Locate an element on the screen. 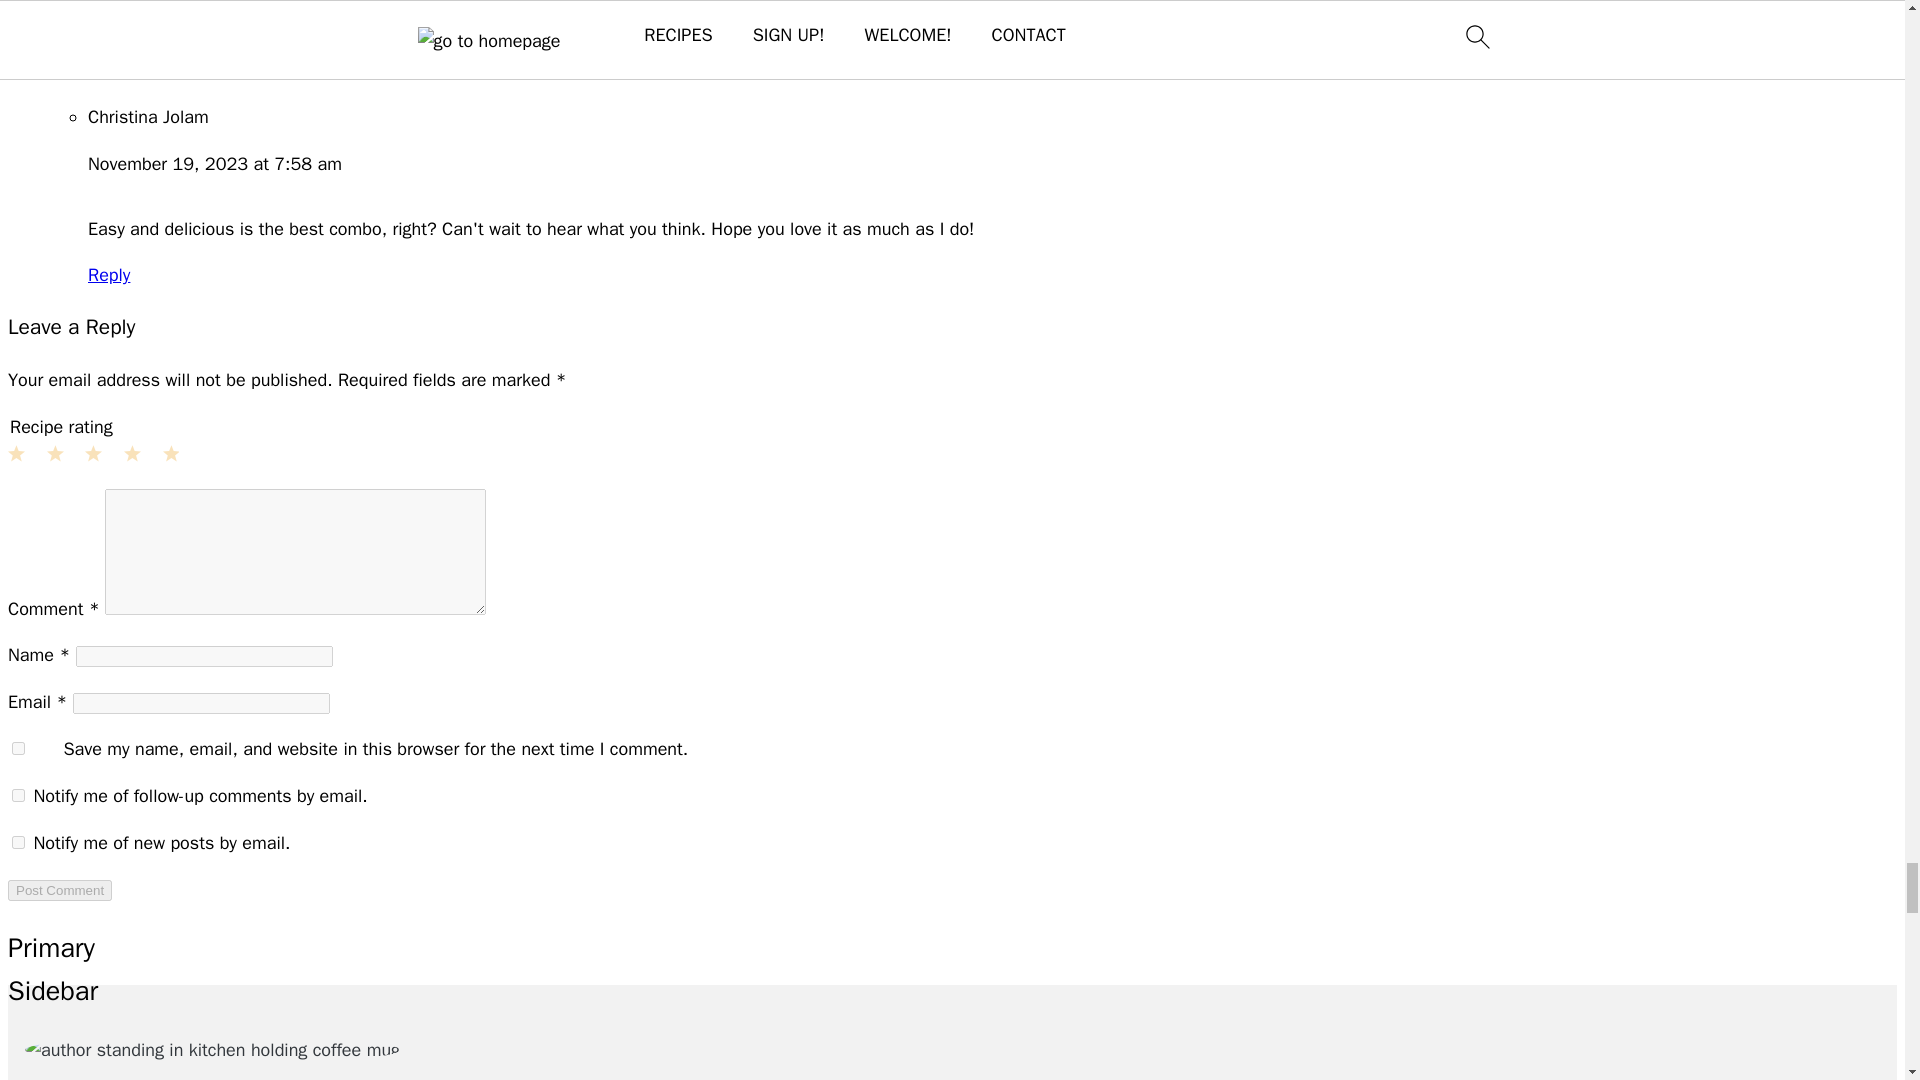 The width and height of the screenshot is (1920, 1080). Post Comment is located at coordinates (59, 890).